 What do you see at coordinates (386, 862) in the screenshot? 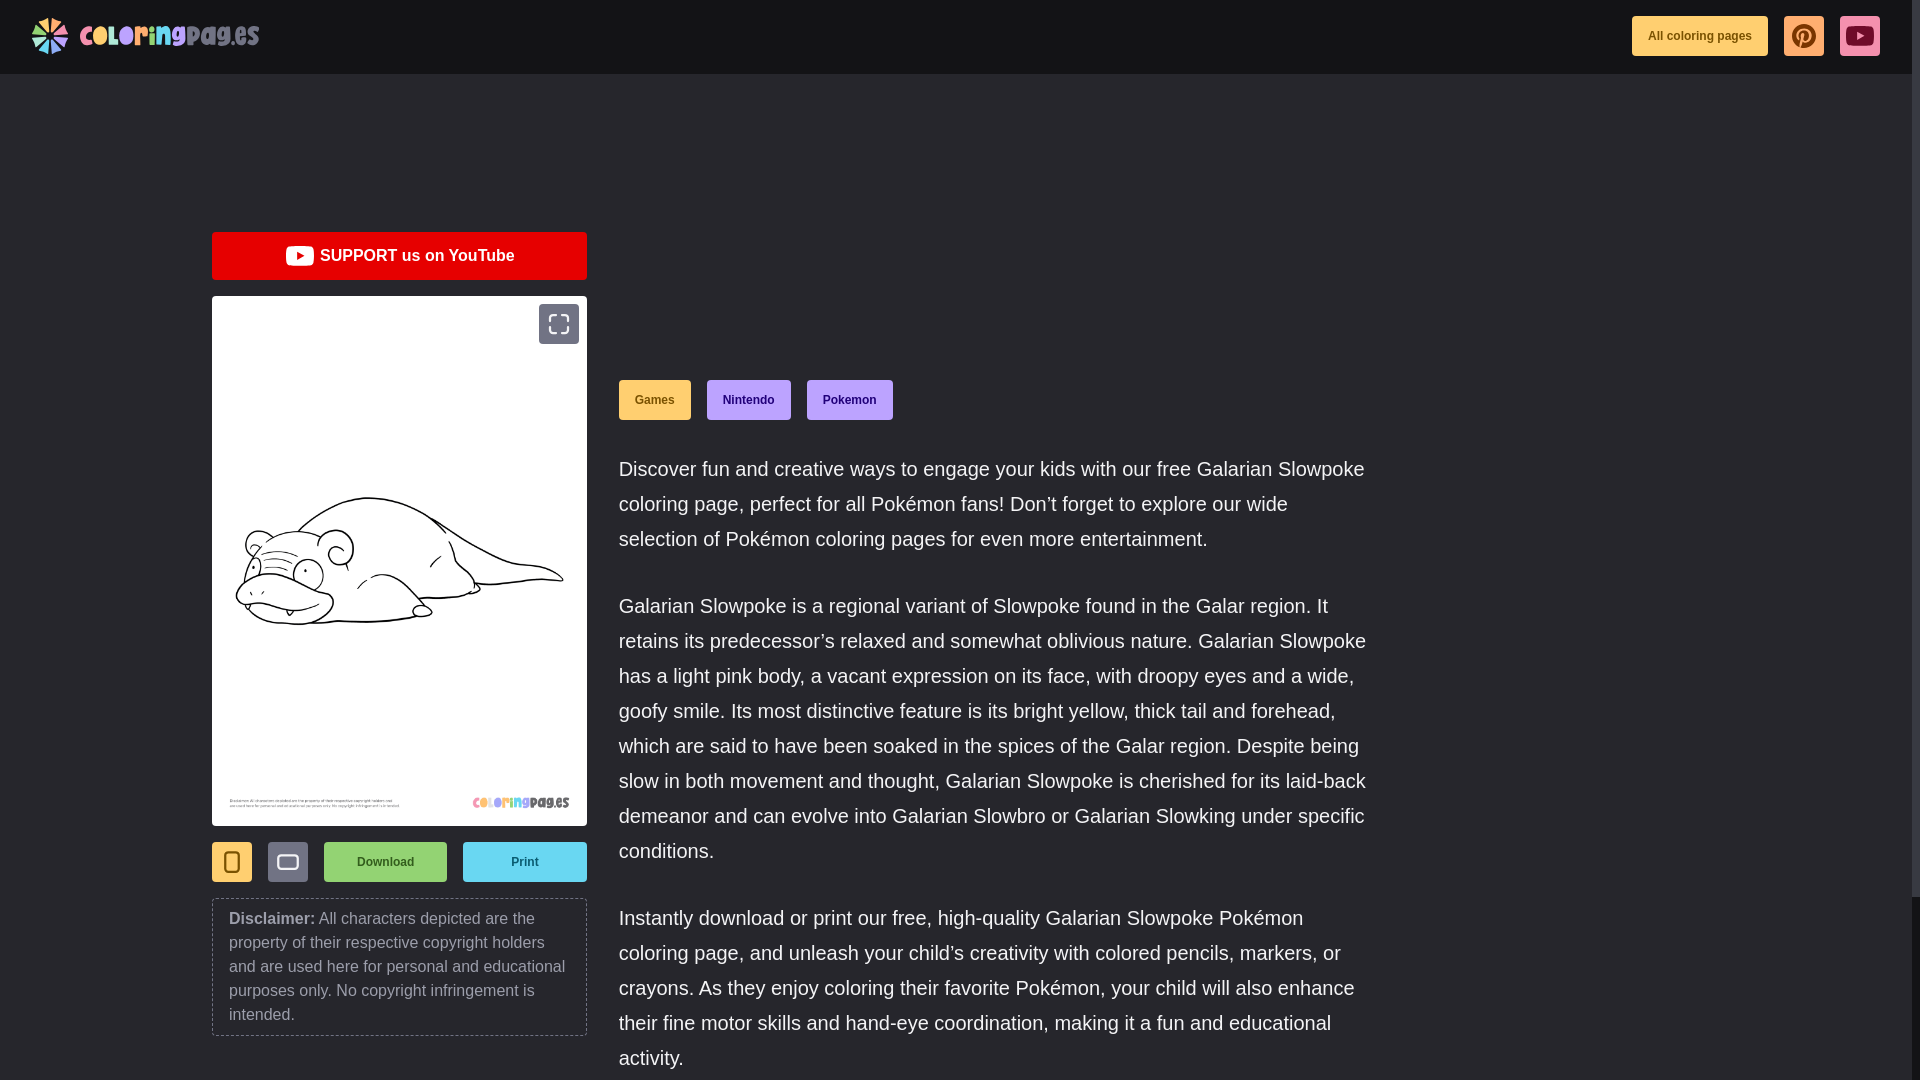
I see `Download` at bounding box center [386, 862].